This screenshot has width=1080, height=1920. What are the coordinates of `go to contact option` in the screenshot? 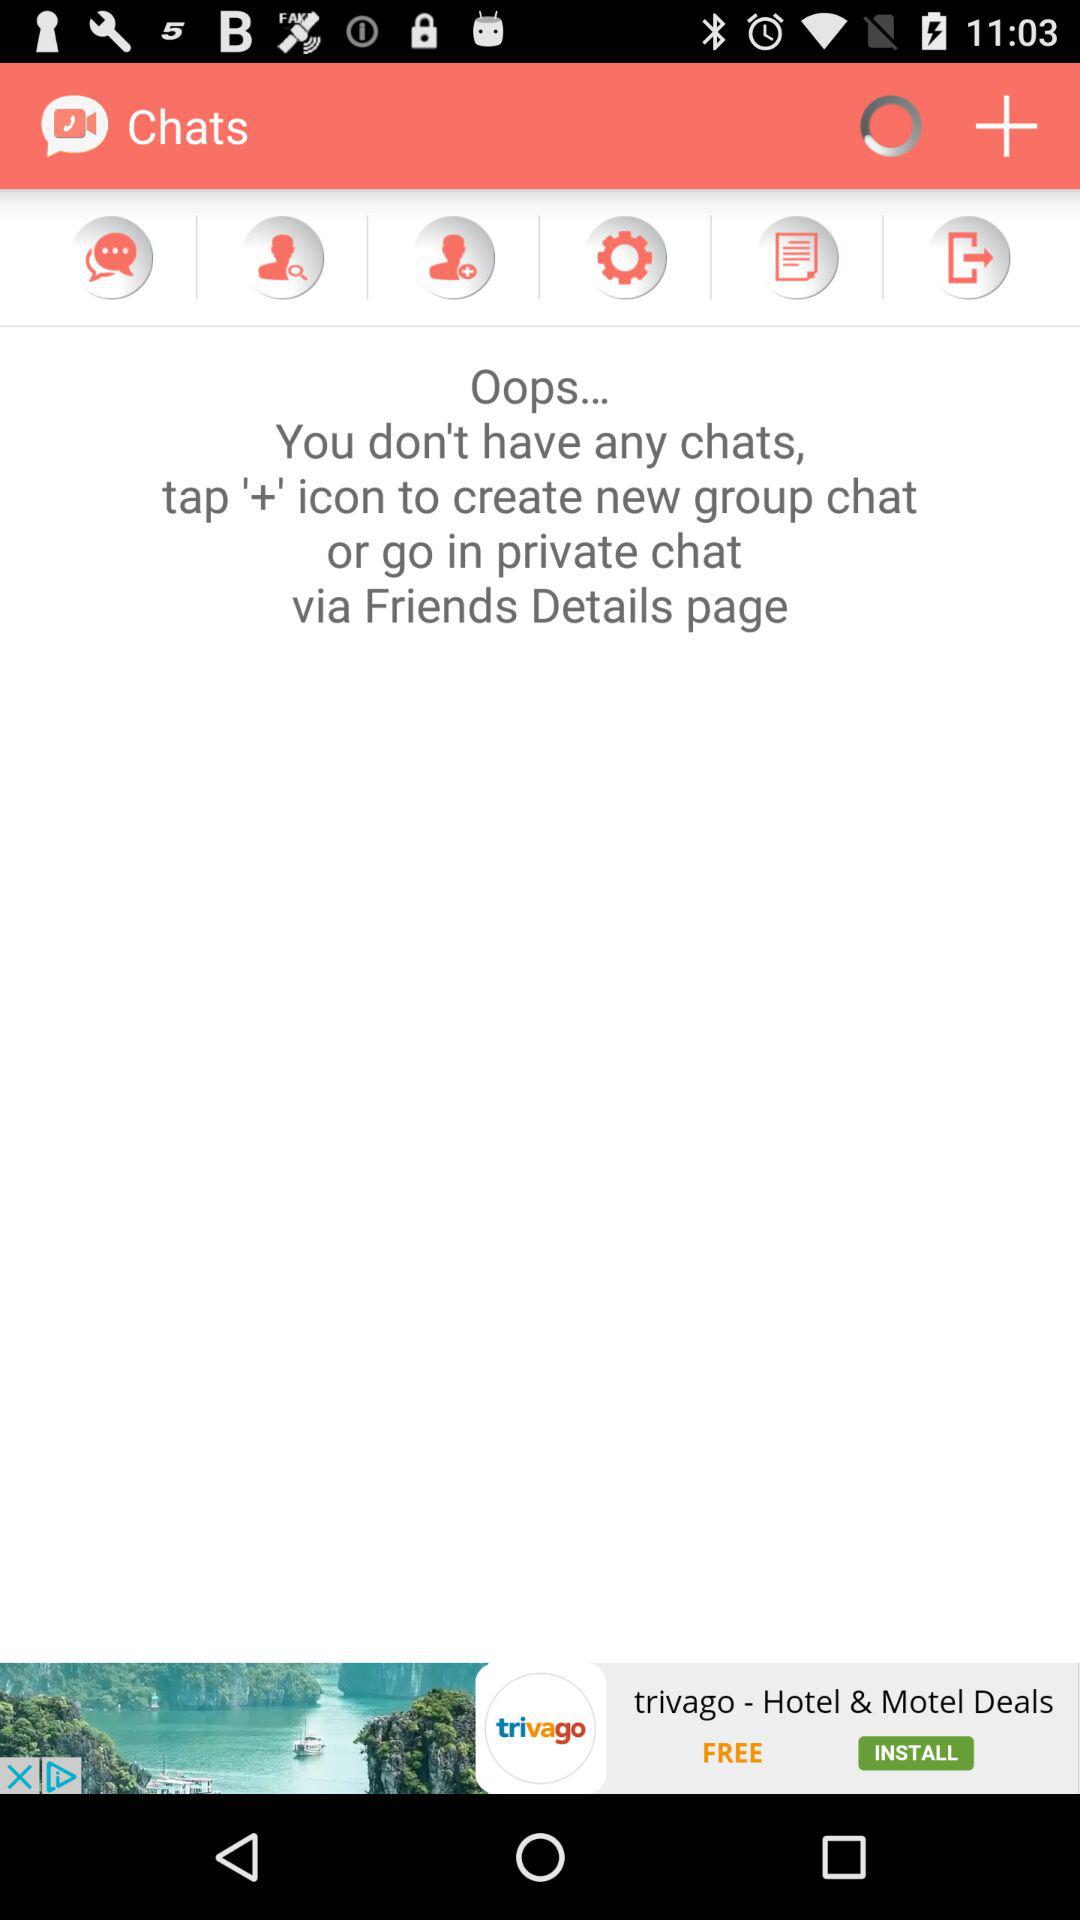 It's located at (282, 257).